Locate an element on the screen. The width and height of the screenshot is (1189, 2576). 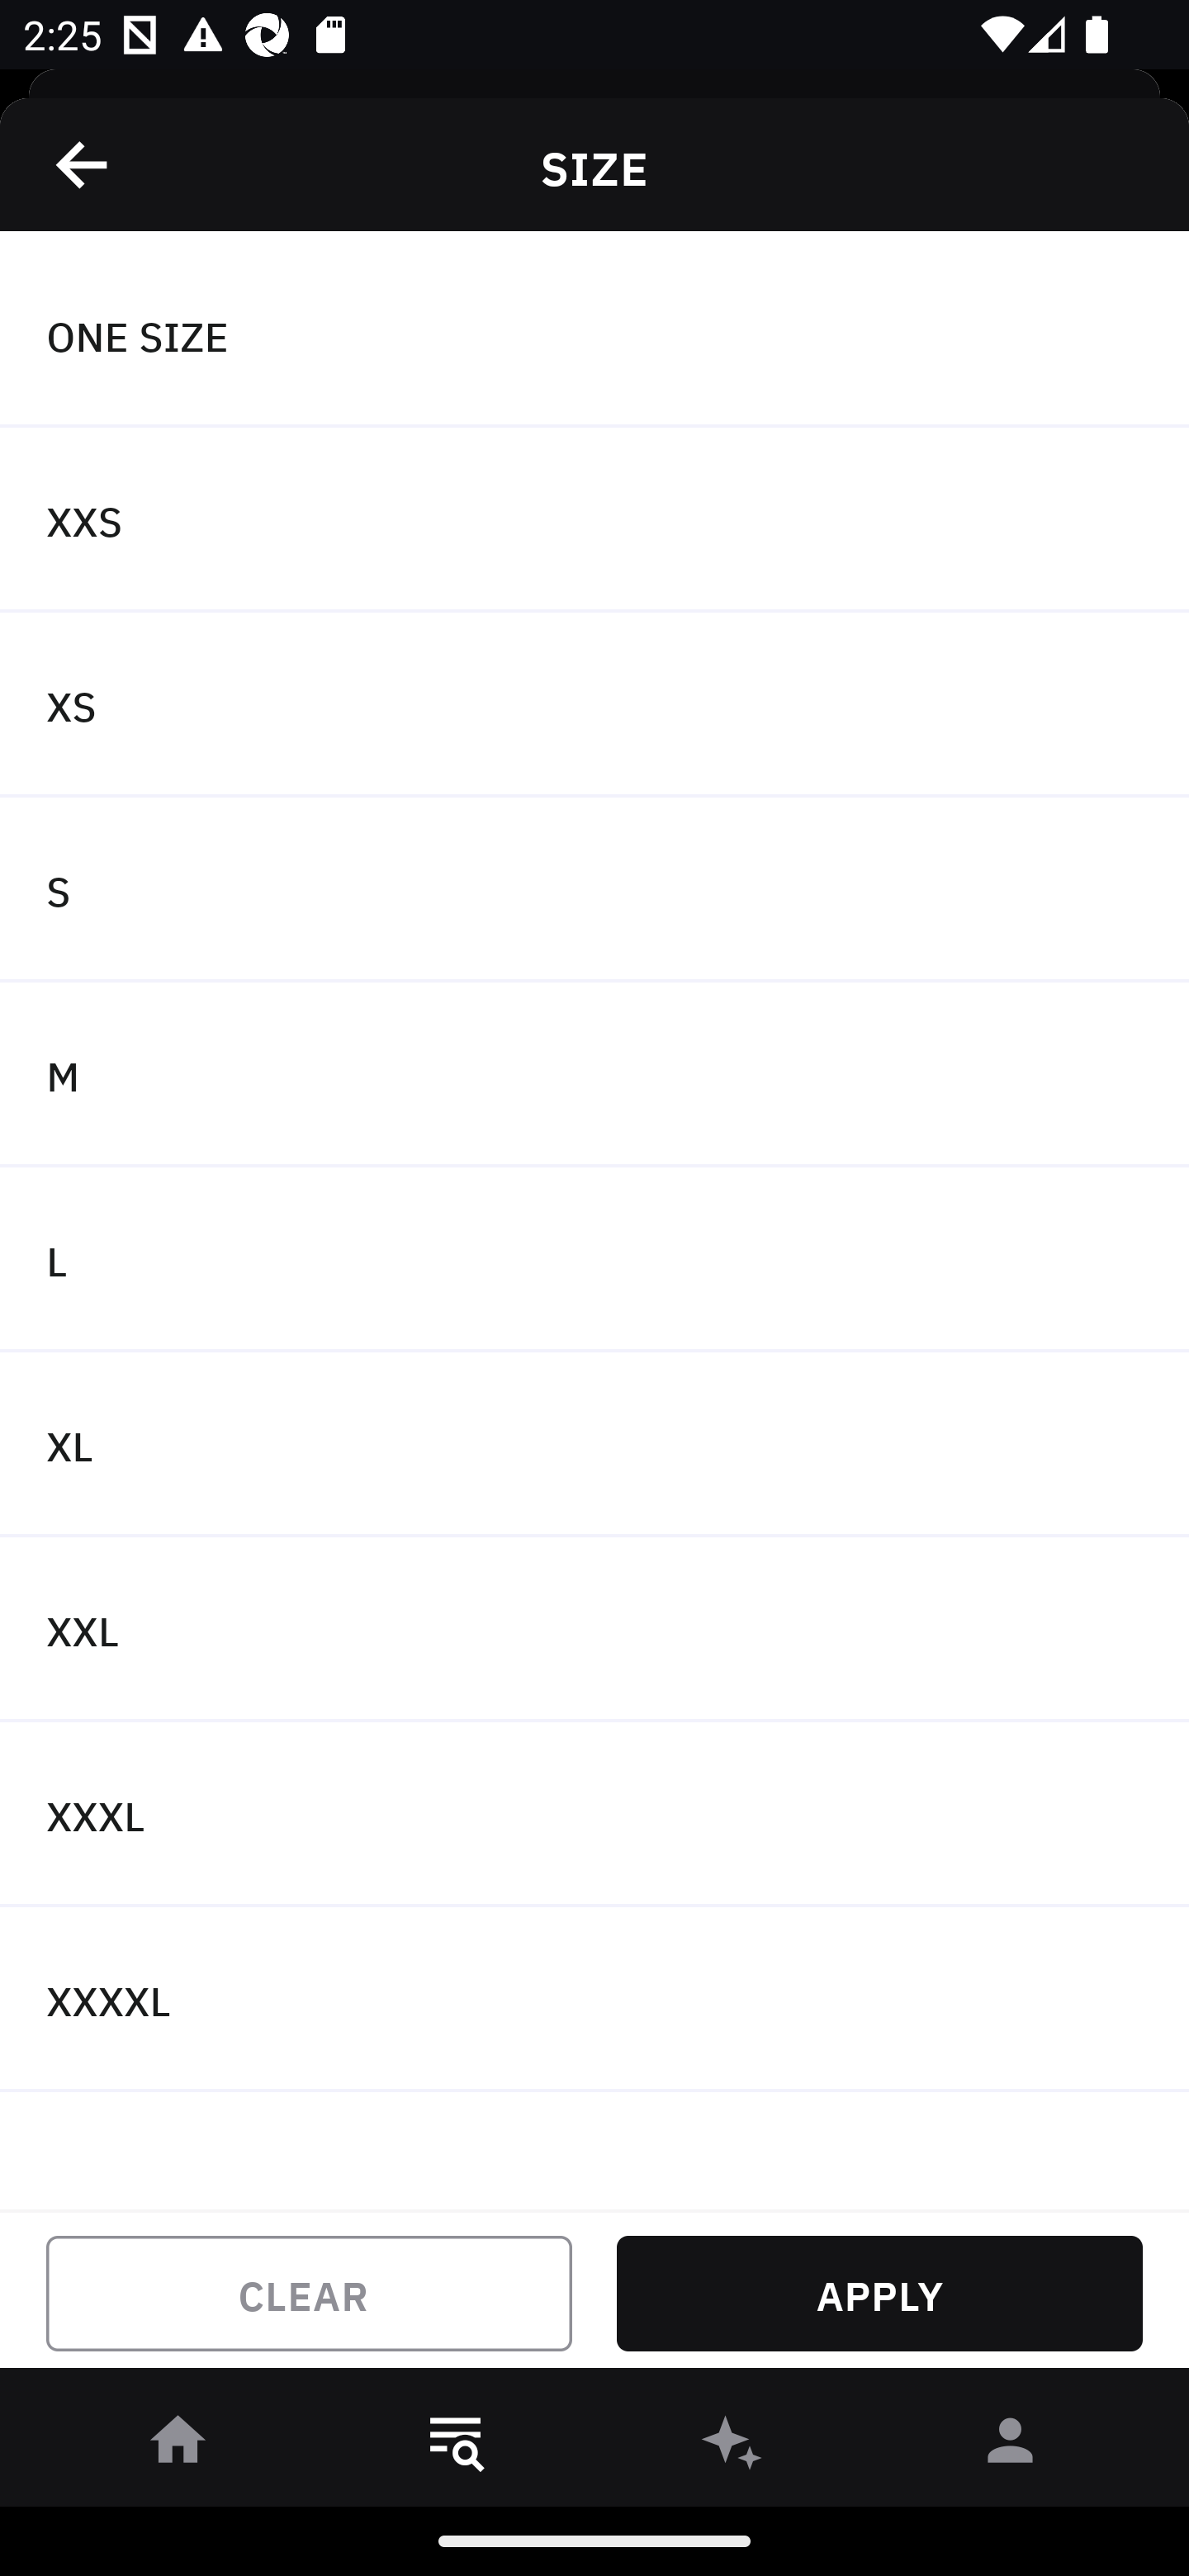
󰫢 is located at coordinates (733, 2446).